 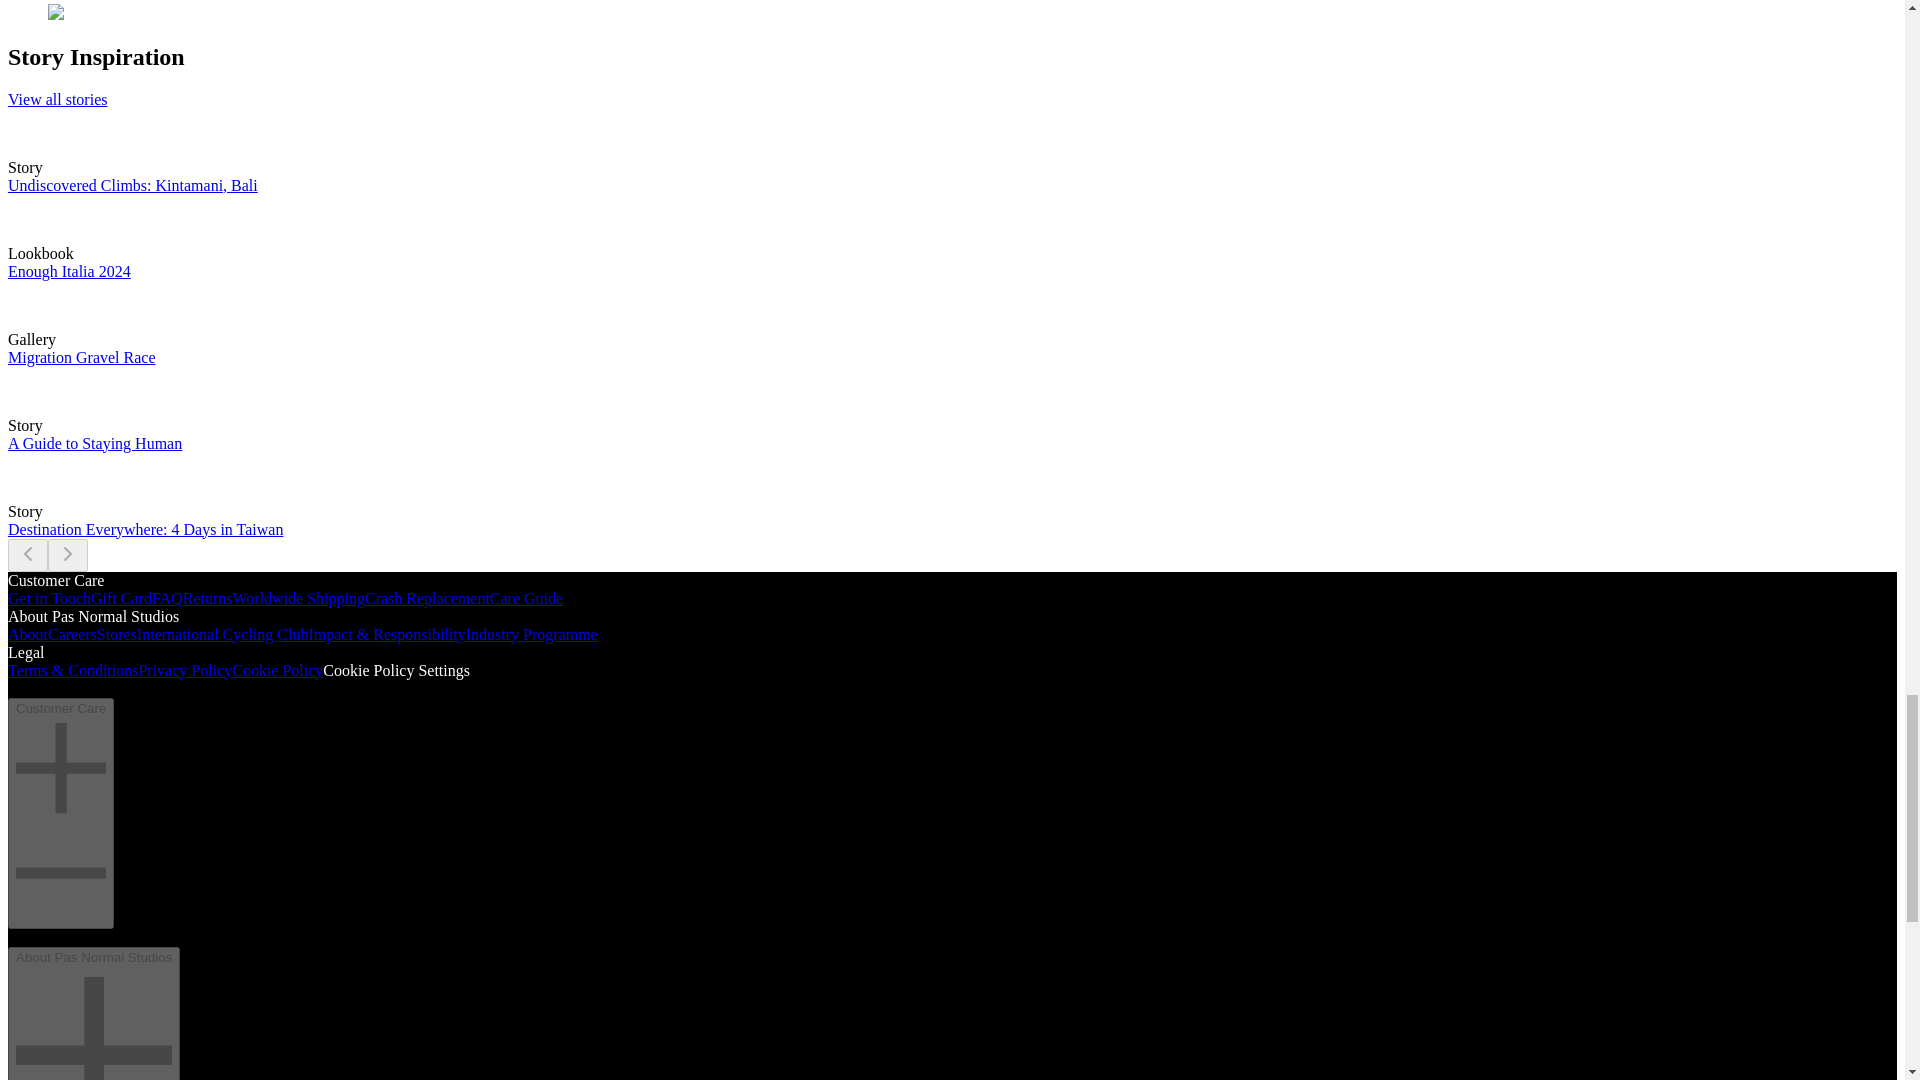 What do you see at coordinates (81, 357) in the screenshot?
I see `Migration Gravel Race` at bounding box center [81, 357].